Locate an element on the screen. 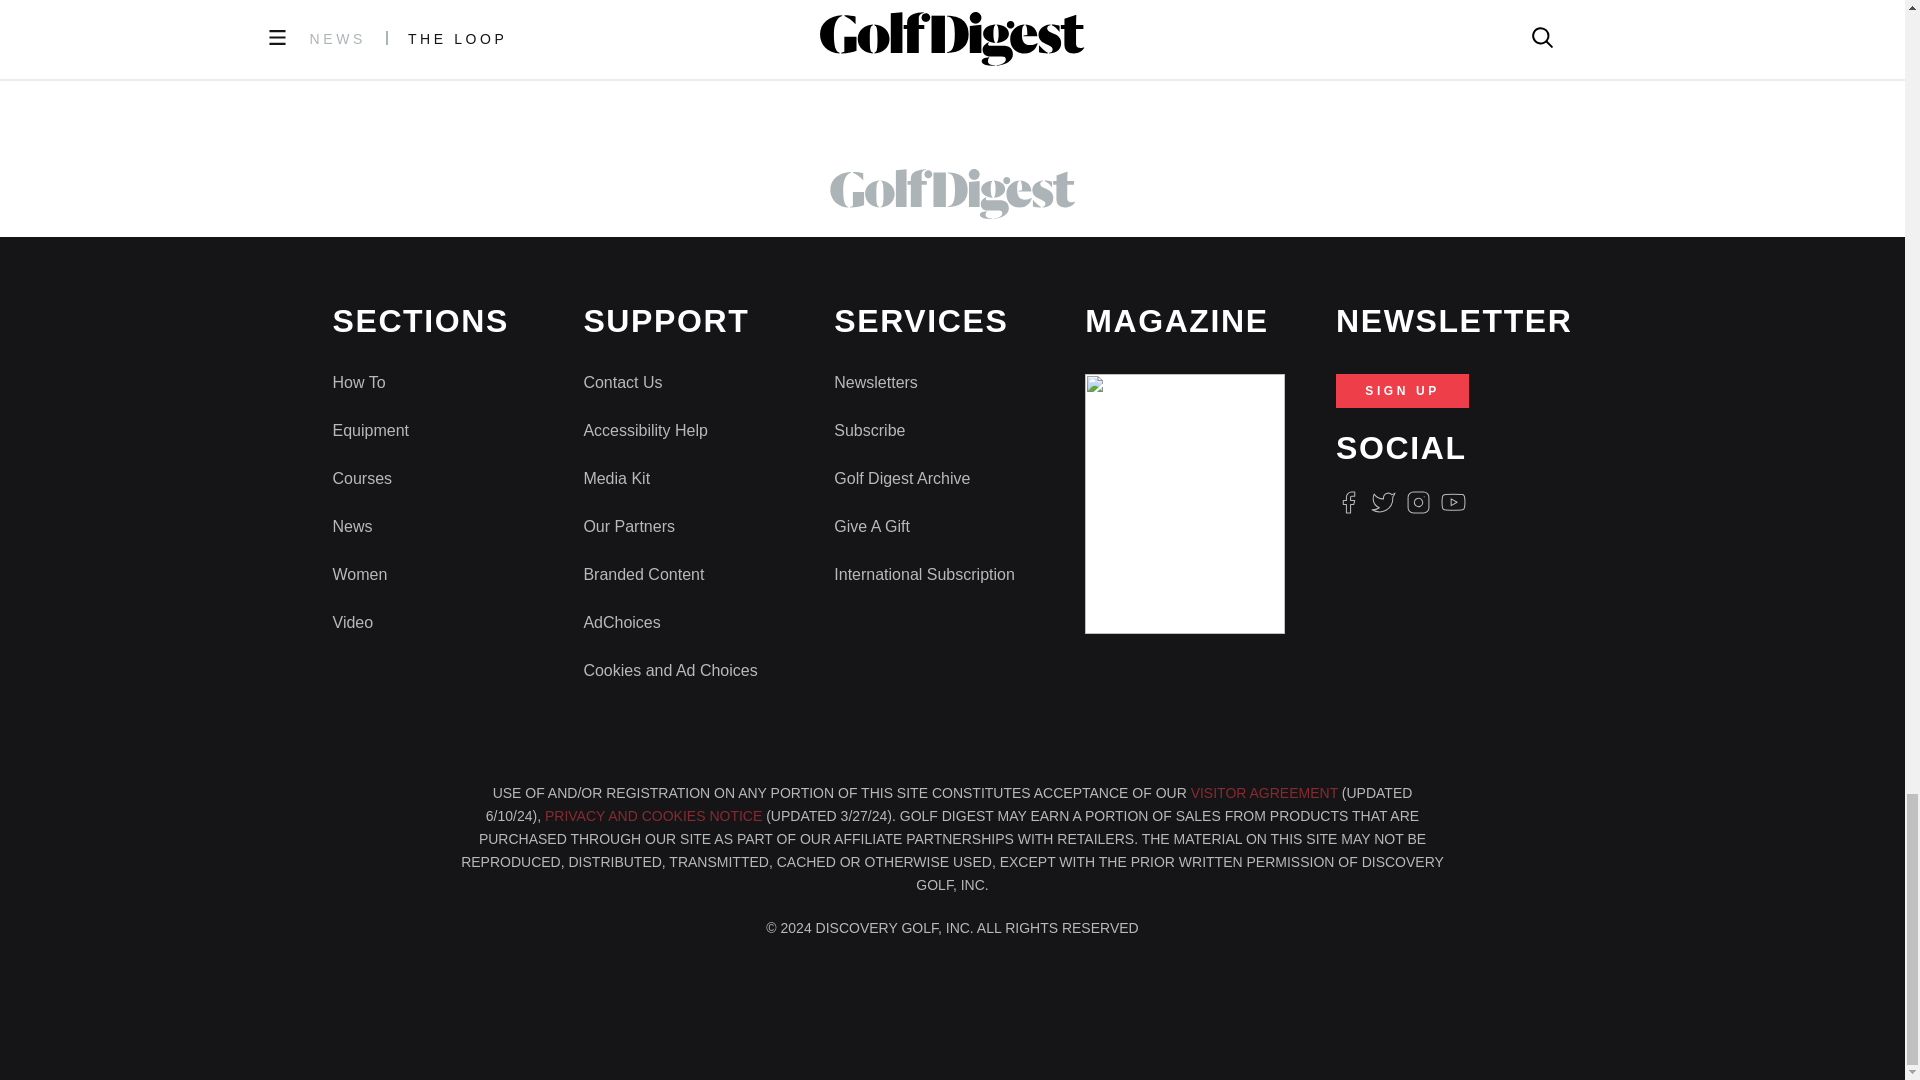  Youtube Icon is located at coordinates (1454, 502).